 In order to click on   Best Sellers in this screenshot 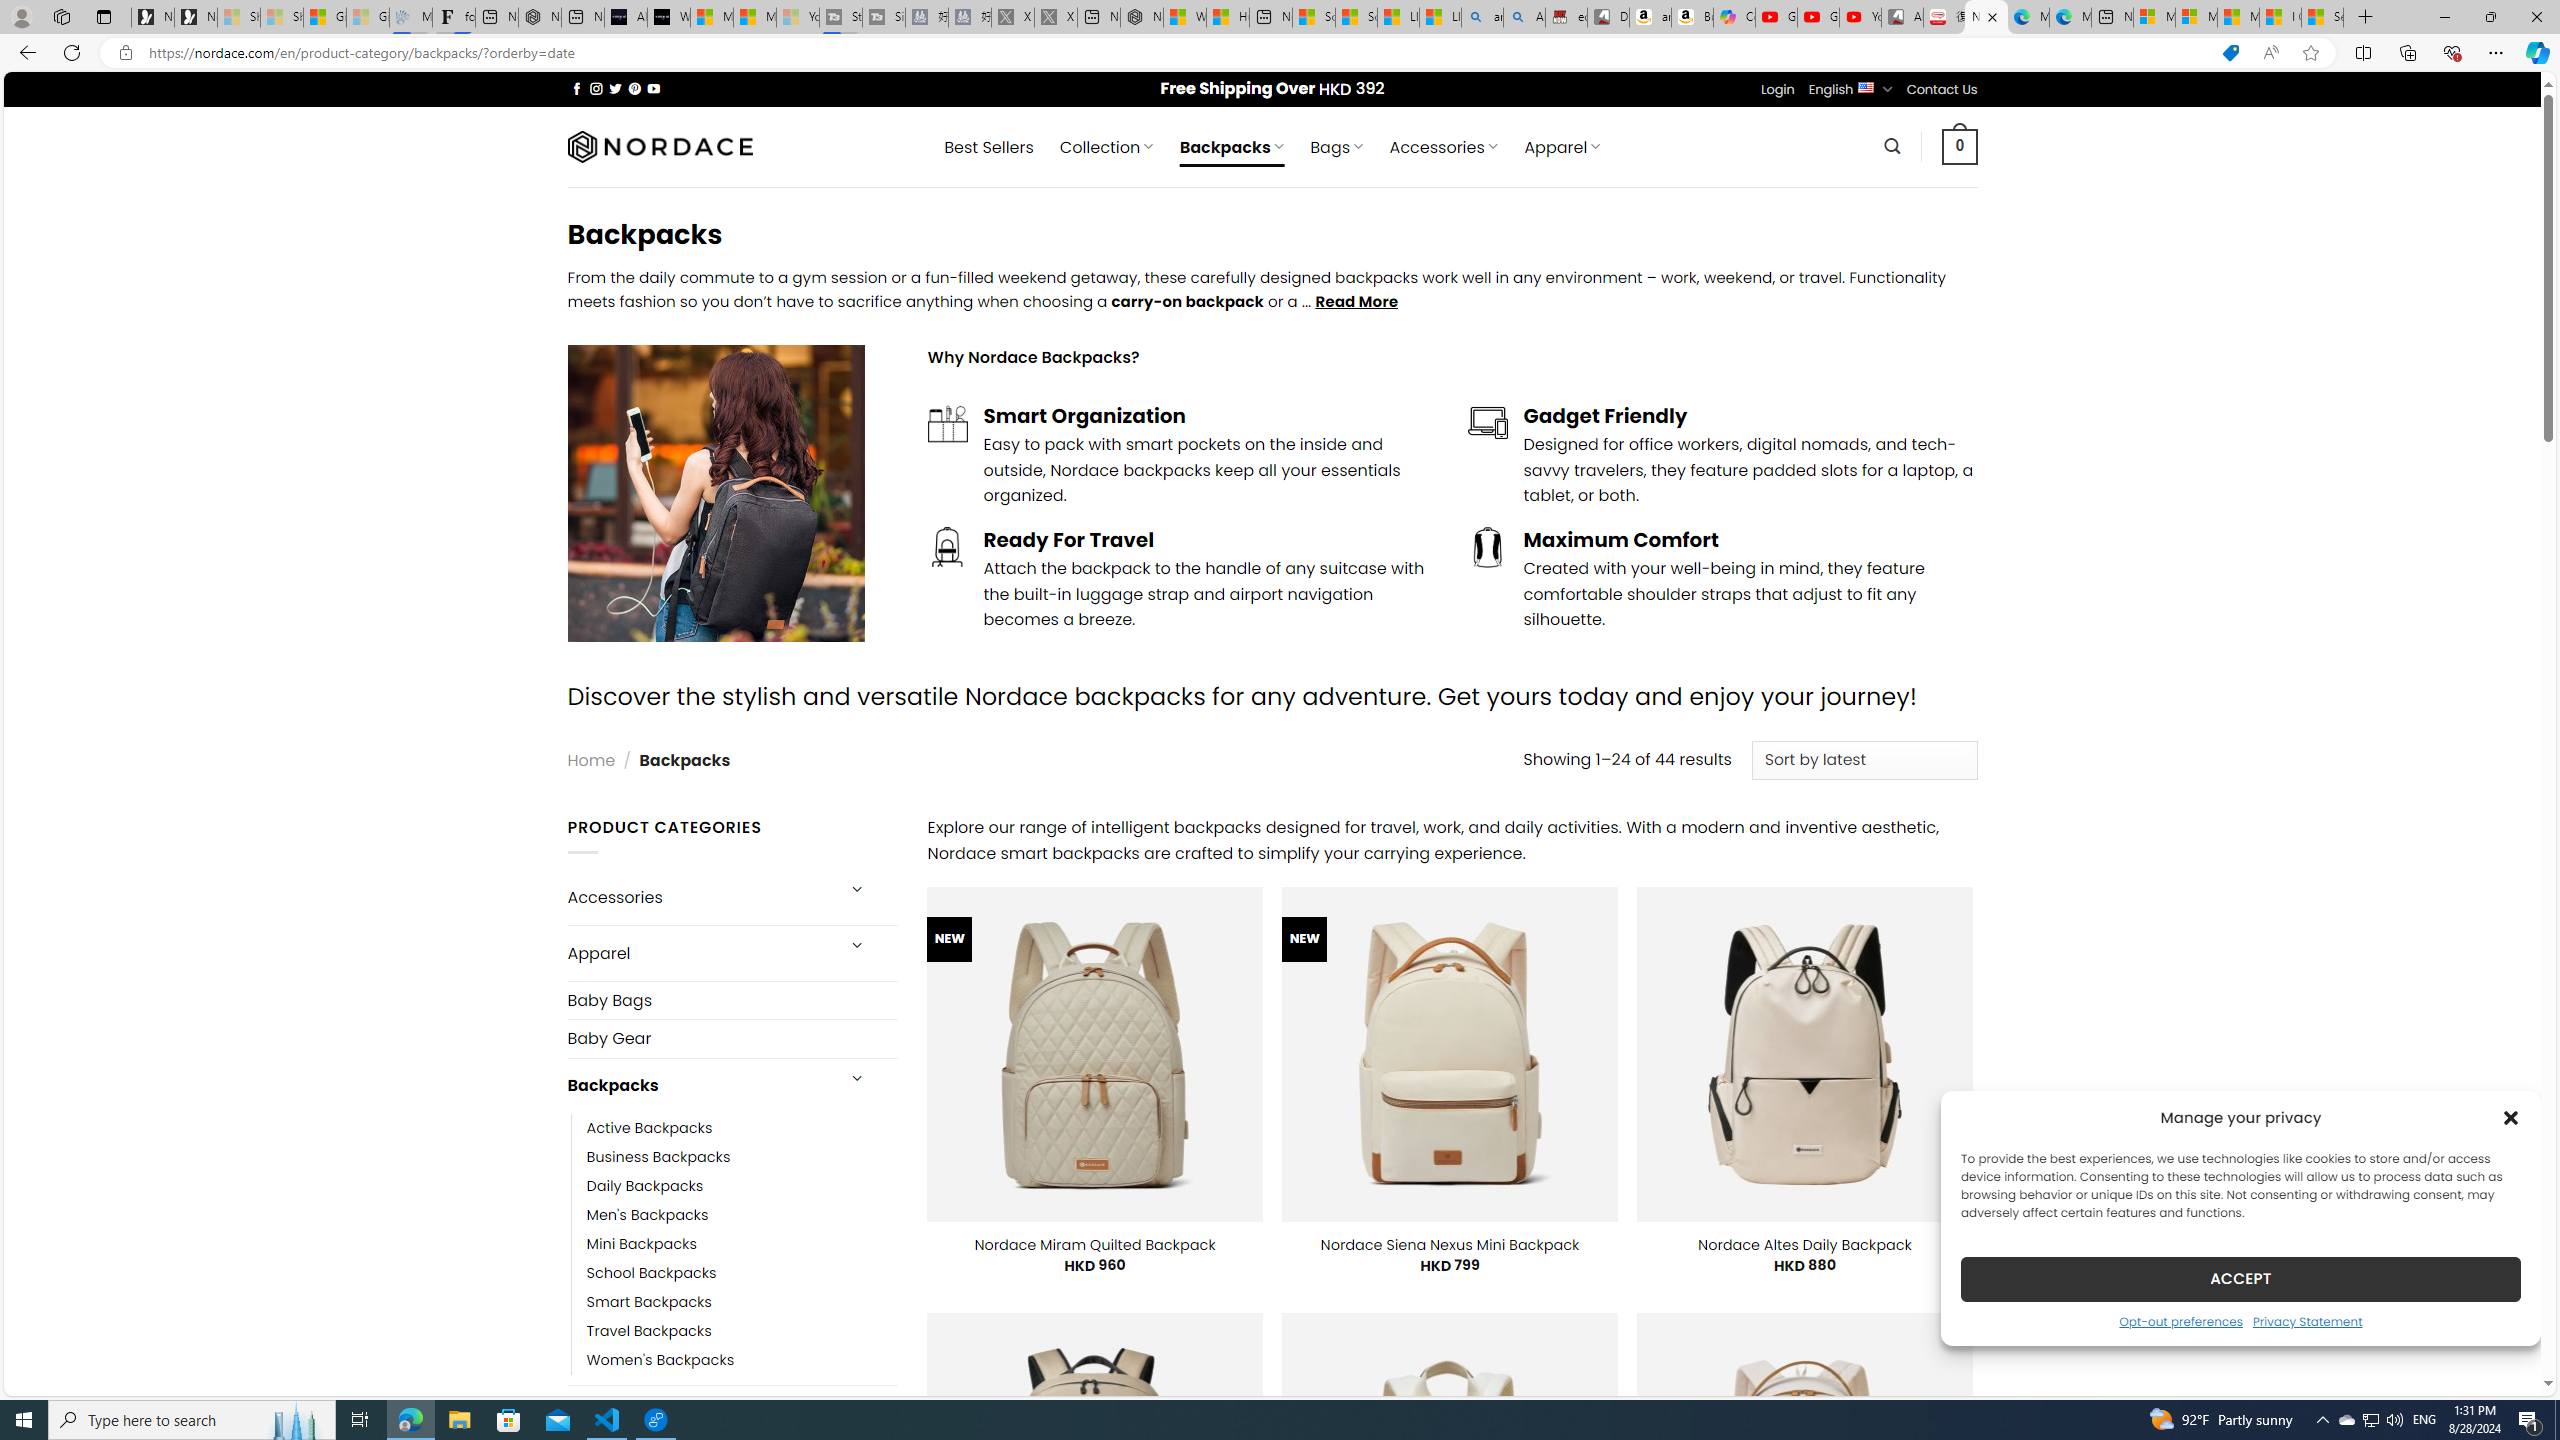, I will do `click(989, 147)`.